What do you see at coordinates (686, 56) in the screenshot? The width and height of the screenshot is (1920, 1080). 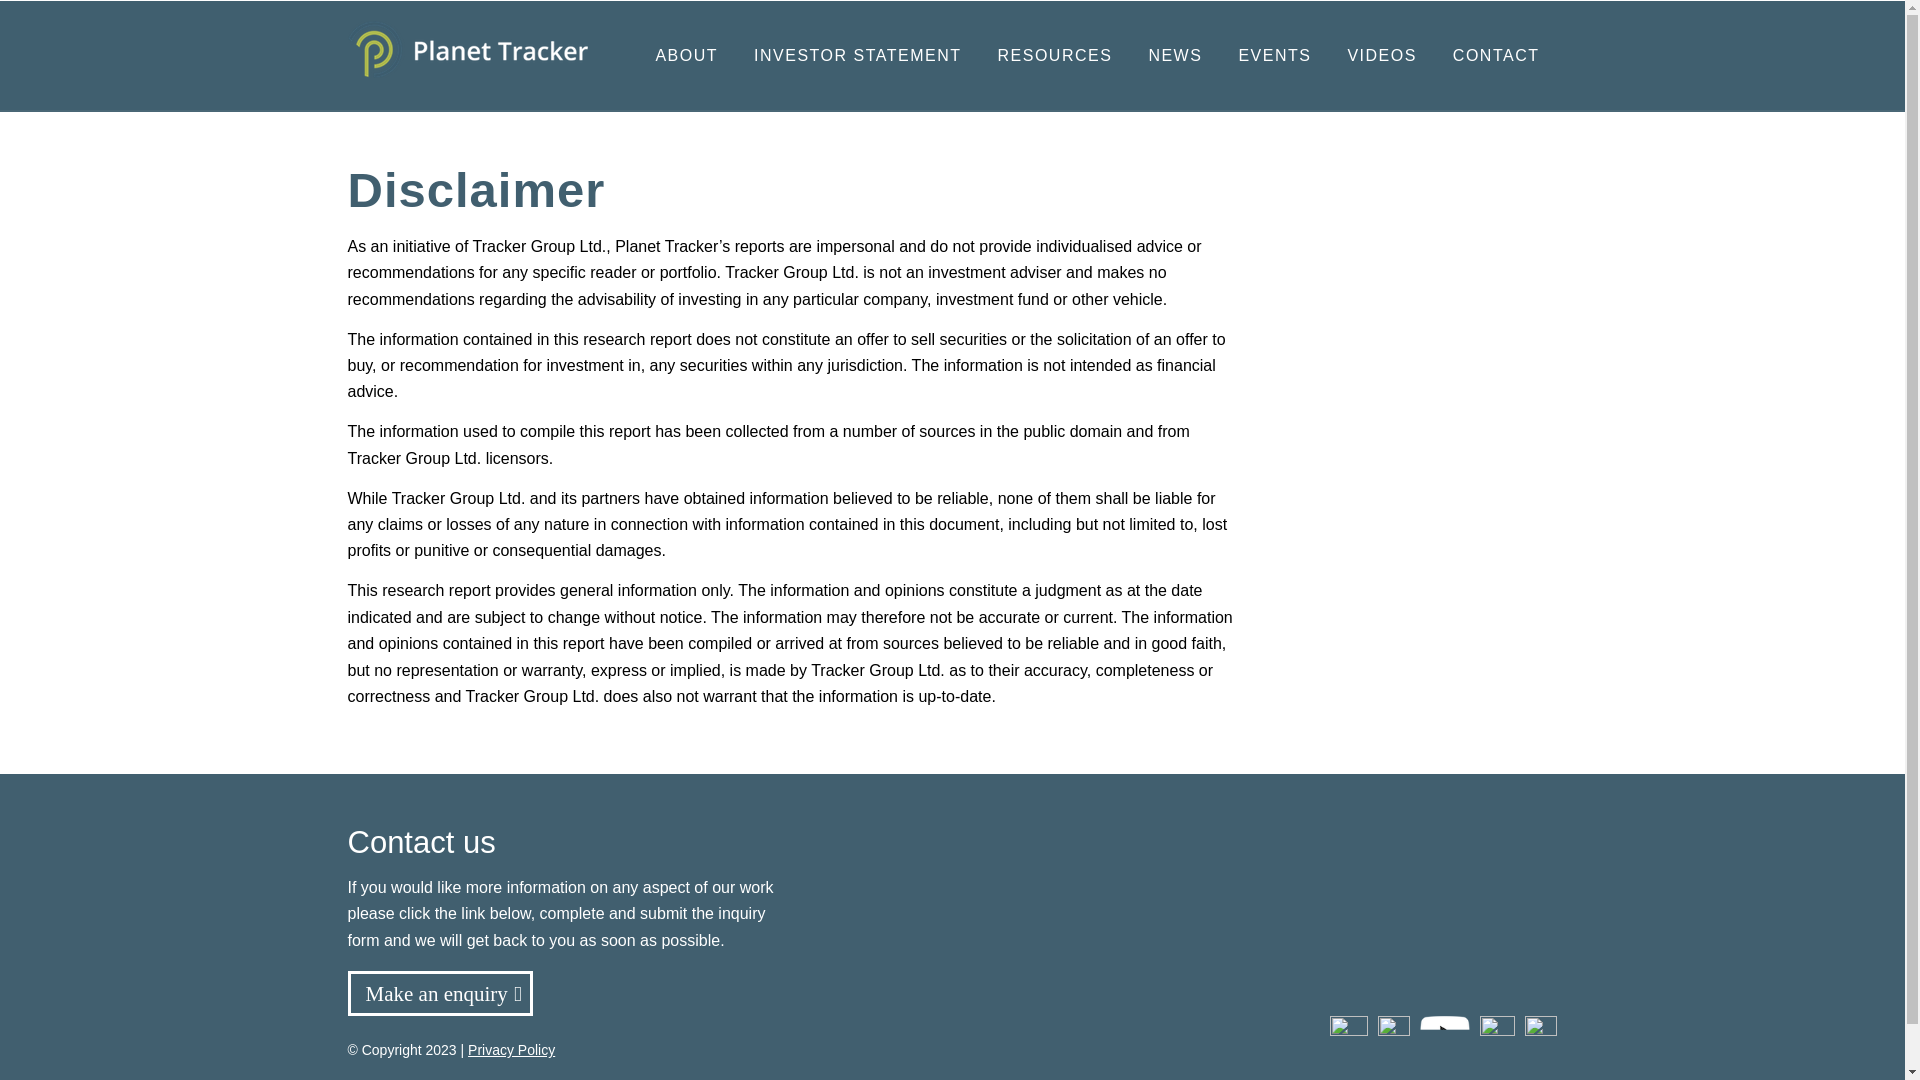 I see `ABOUT` at bounding box center [686, 56].